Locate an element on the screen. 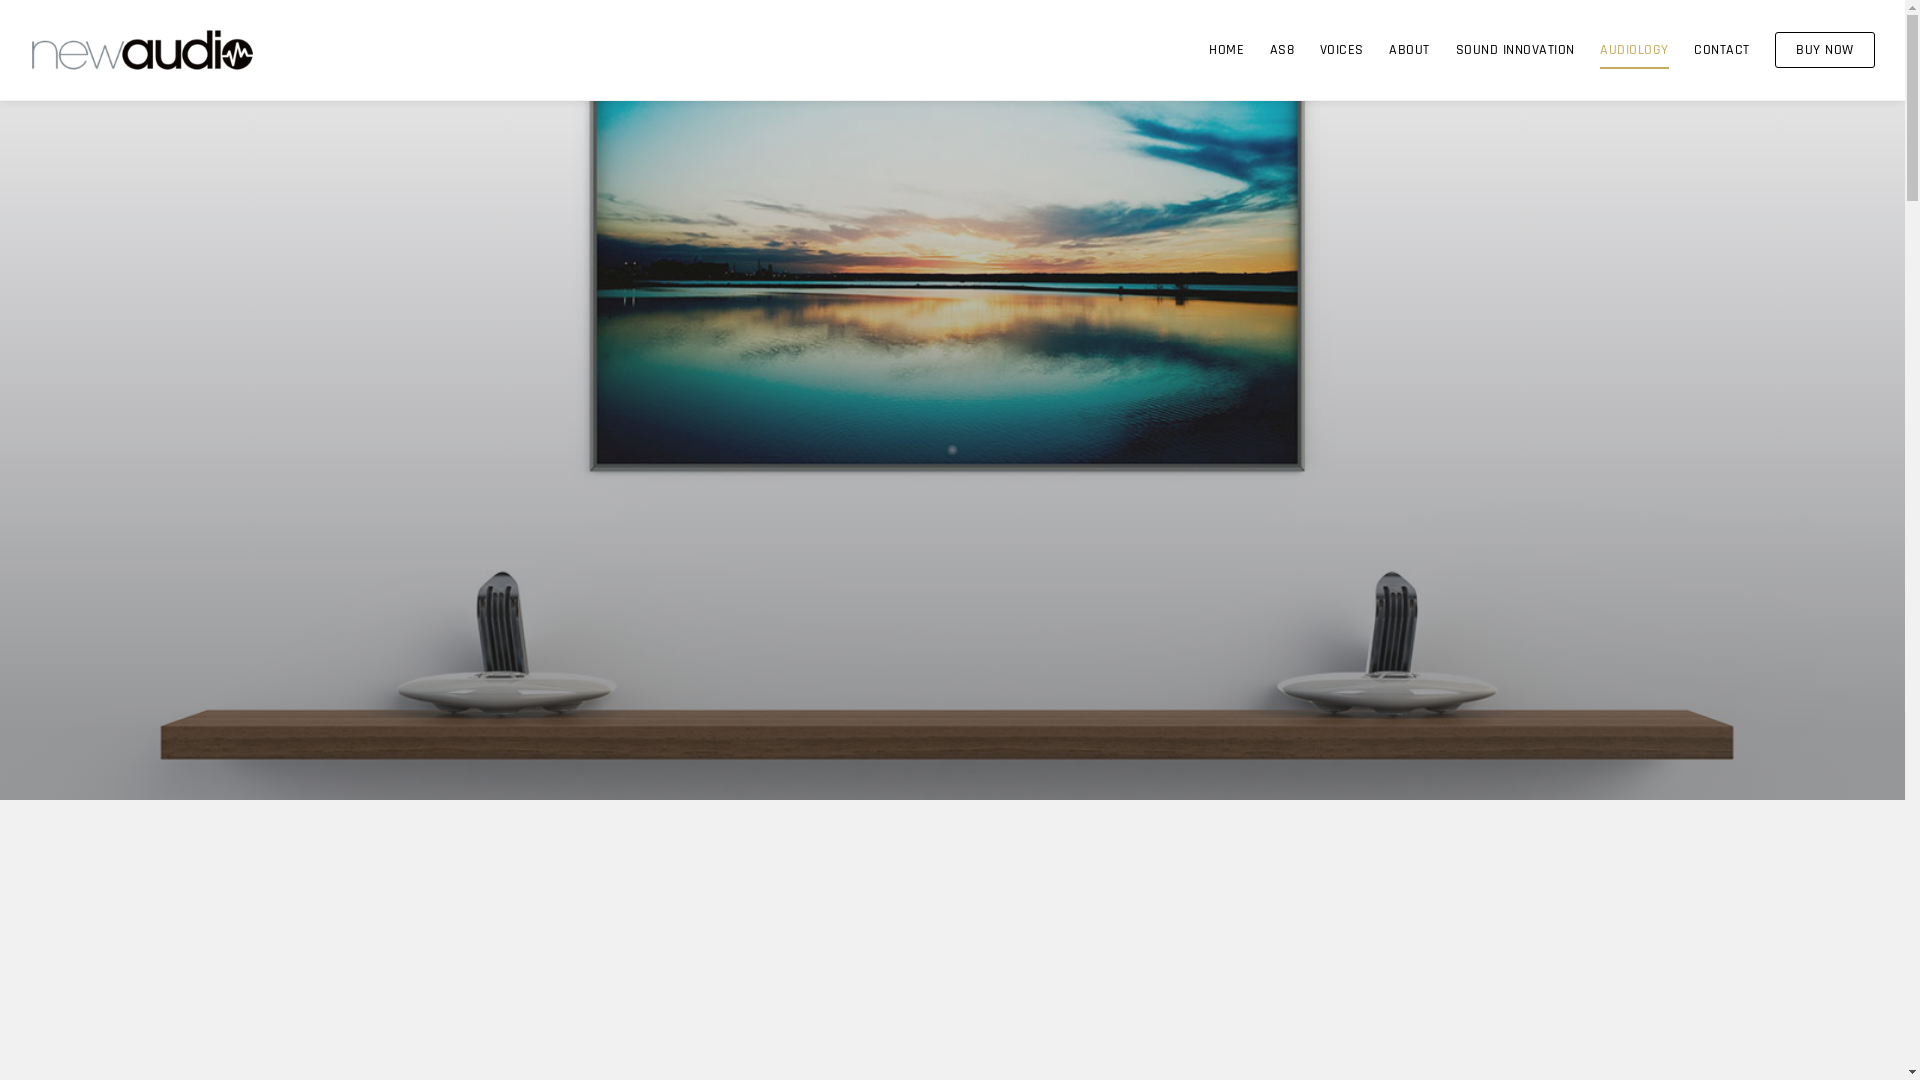 The image size is (1920, 1080). CONTACT is located at coordinates (1722, 49).